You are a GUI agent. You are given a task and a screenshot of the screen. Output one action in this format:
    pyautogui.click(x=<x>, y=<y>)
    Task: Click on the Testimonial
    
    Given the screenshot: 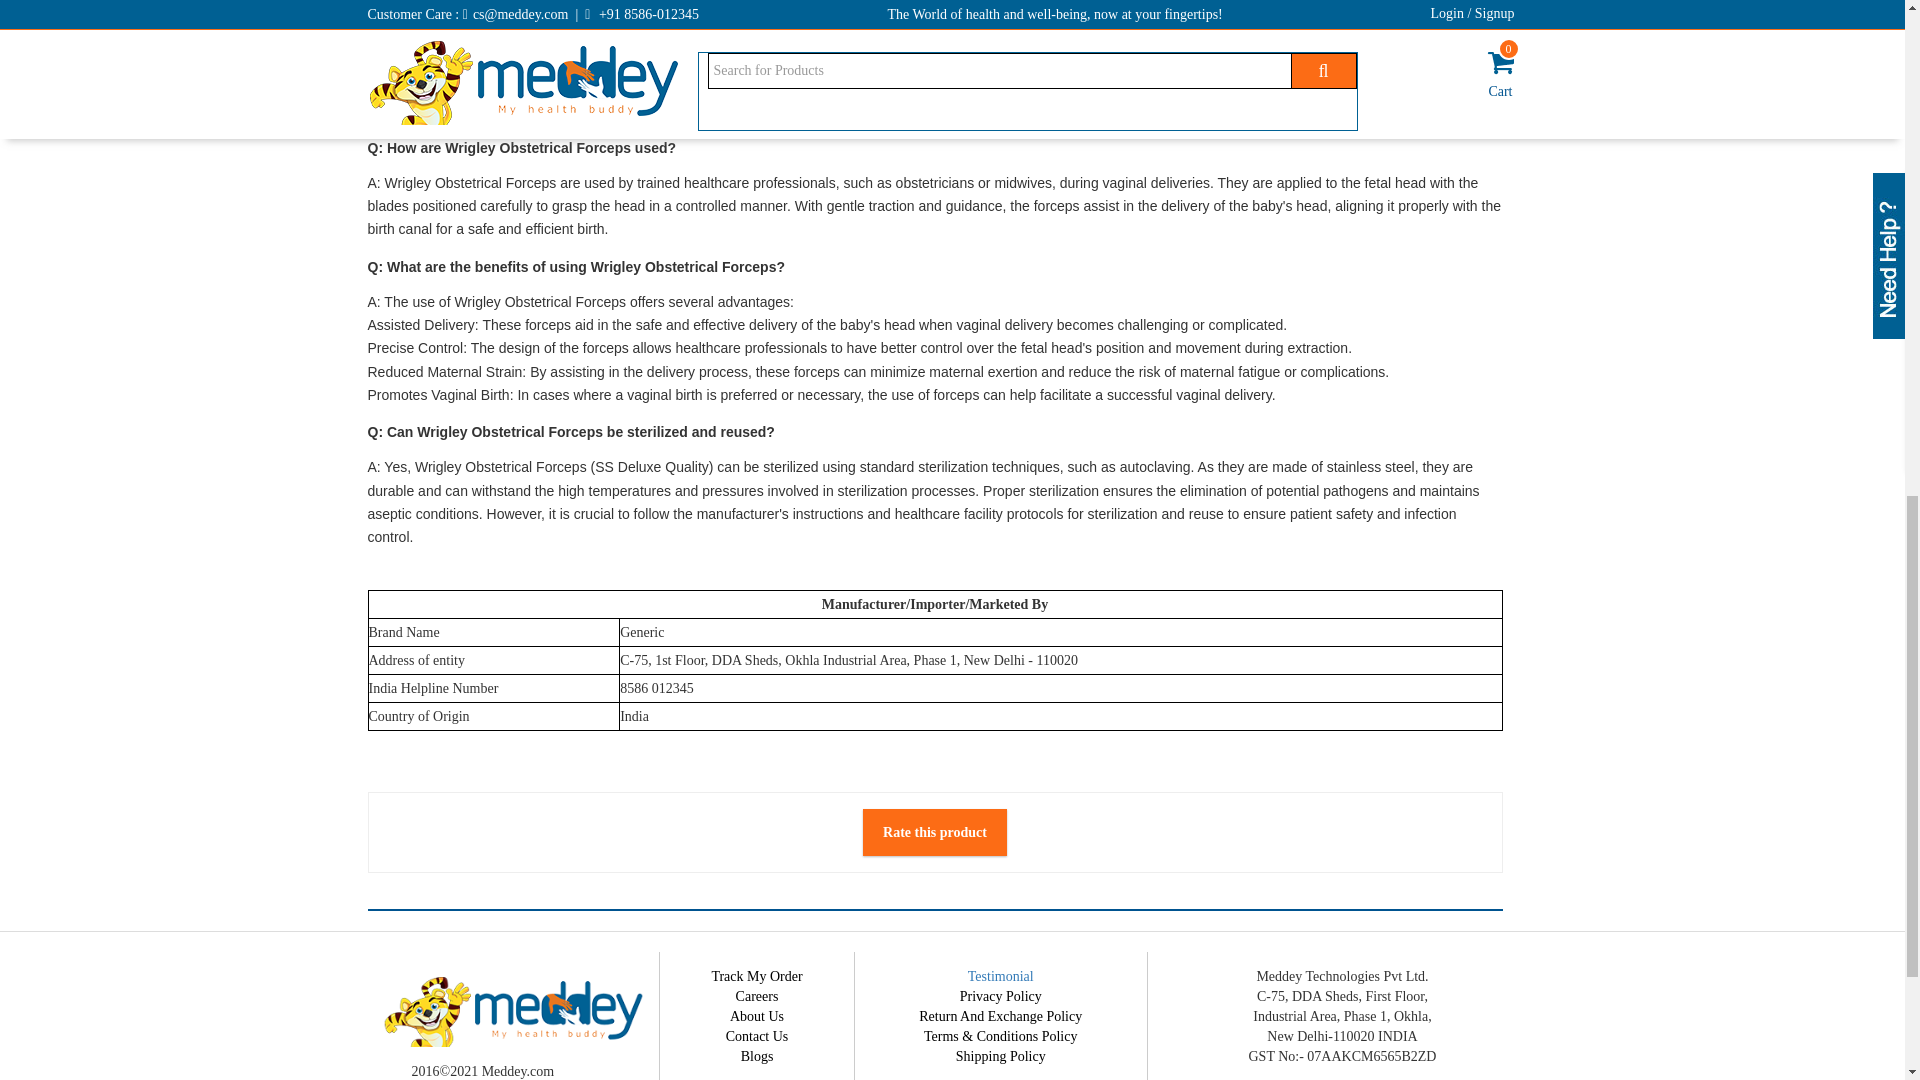 What is the action you would take?
    pyautogui.click(x=1000, y=976)
    